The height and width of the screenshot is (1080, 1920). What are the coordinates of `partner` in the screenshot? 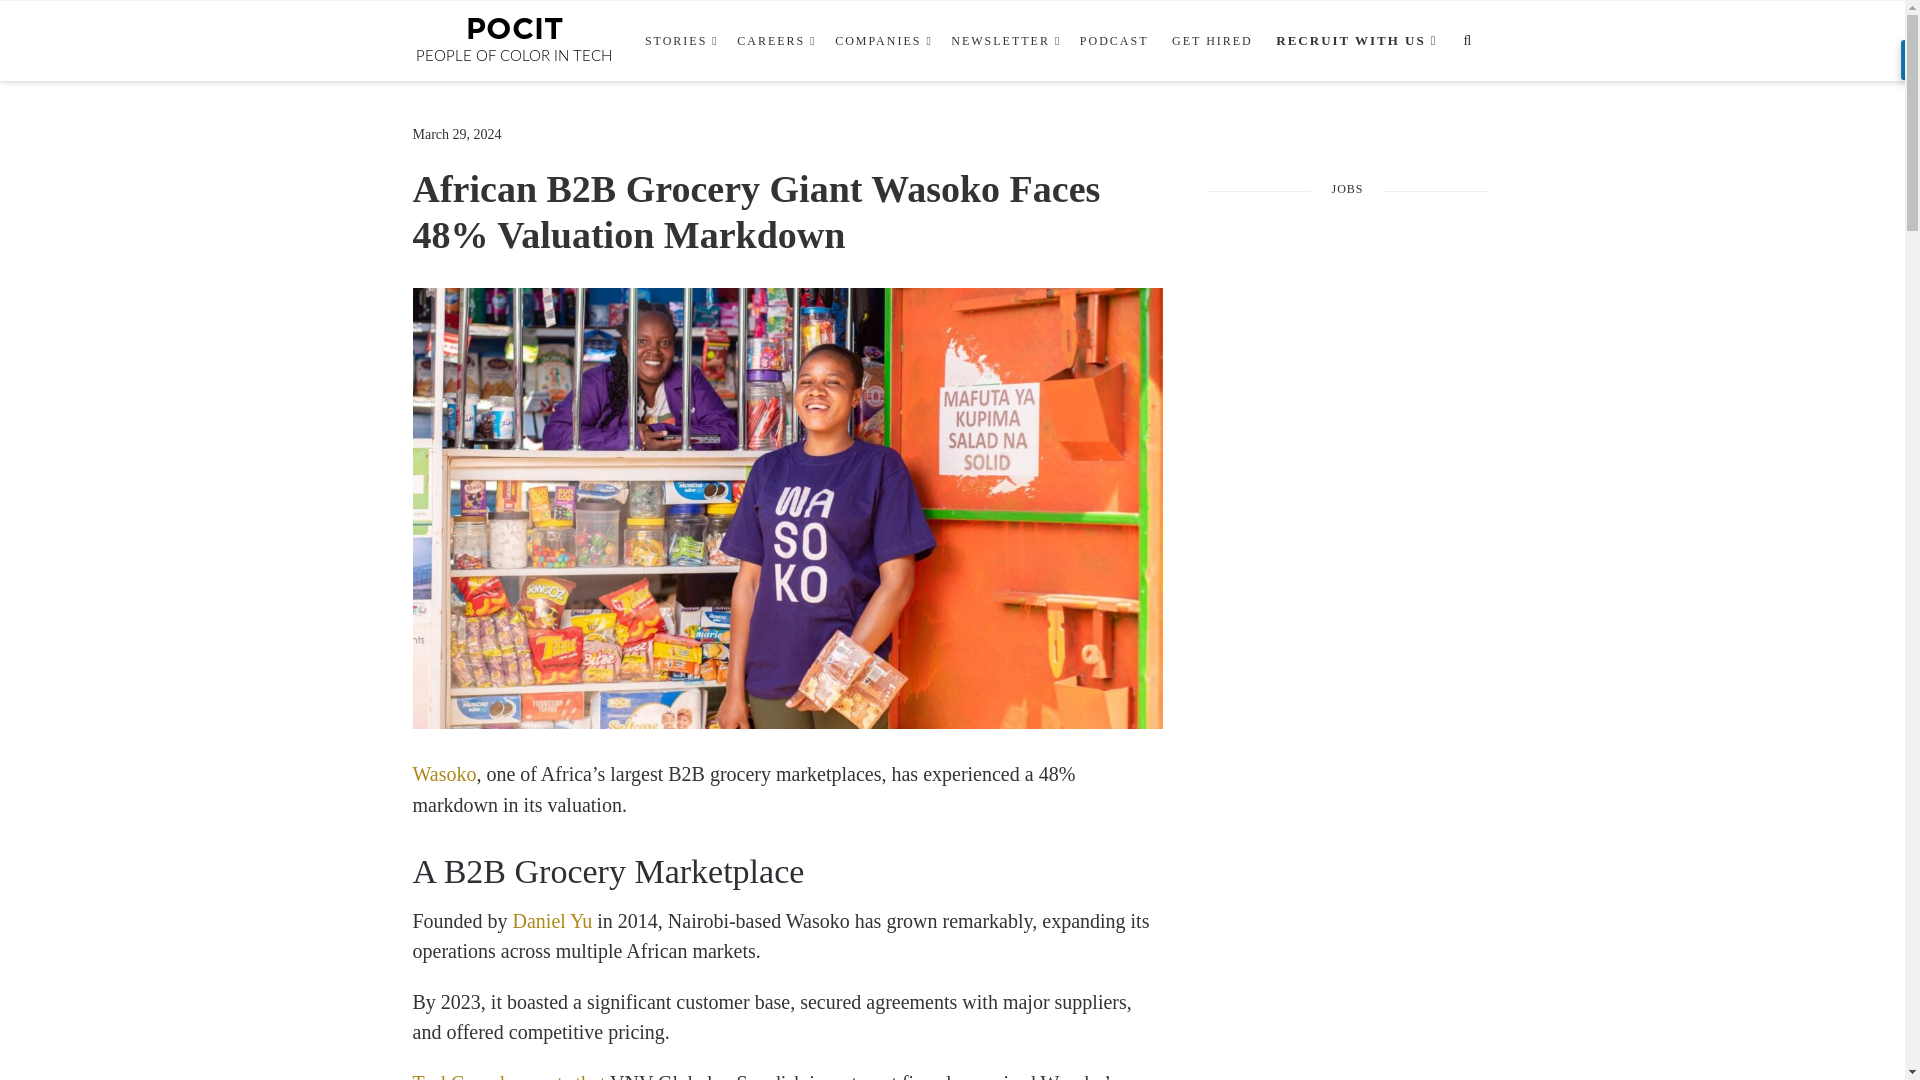 It's located at (1353, 41).